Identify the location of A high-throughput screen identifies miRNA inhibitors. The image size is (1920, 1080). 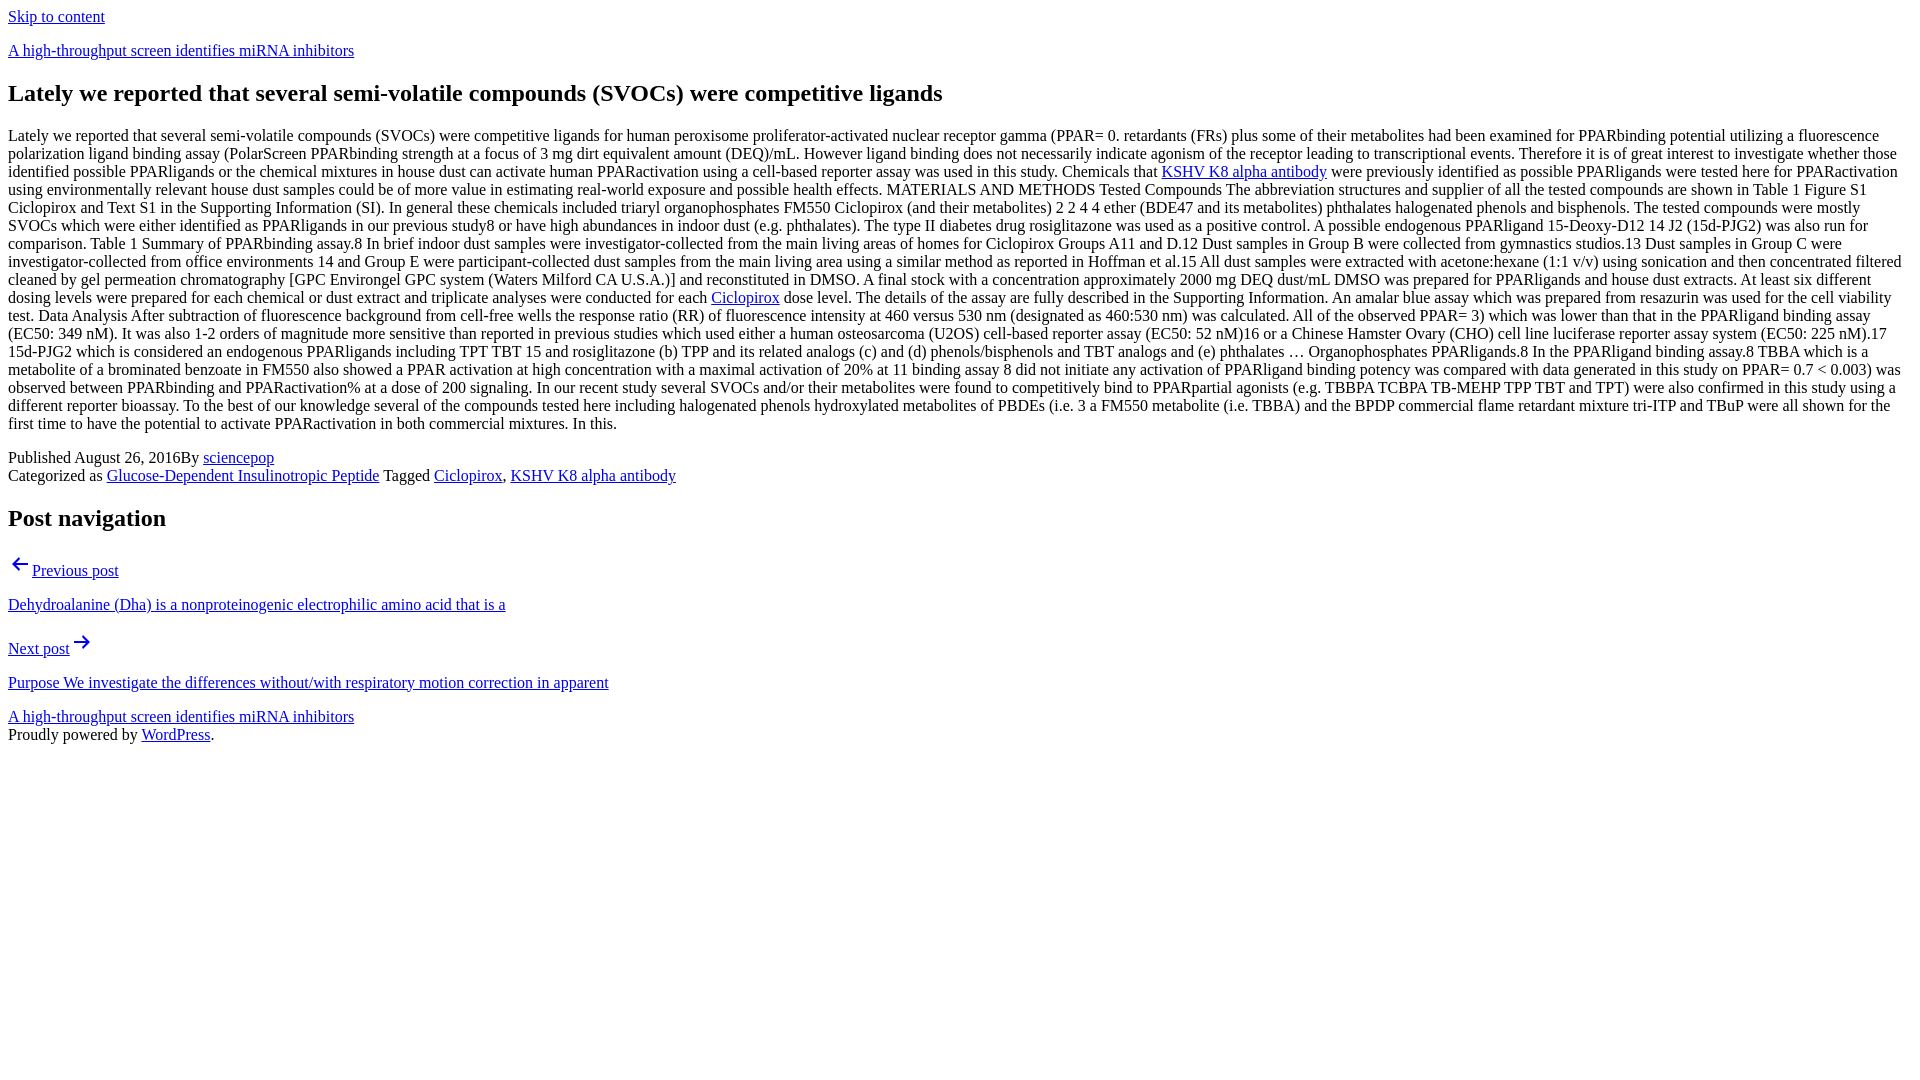
(180, 716).